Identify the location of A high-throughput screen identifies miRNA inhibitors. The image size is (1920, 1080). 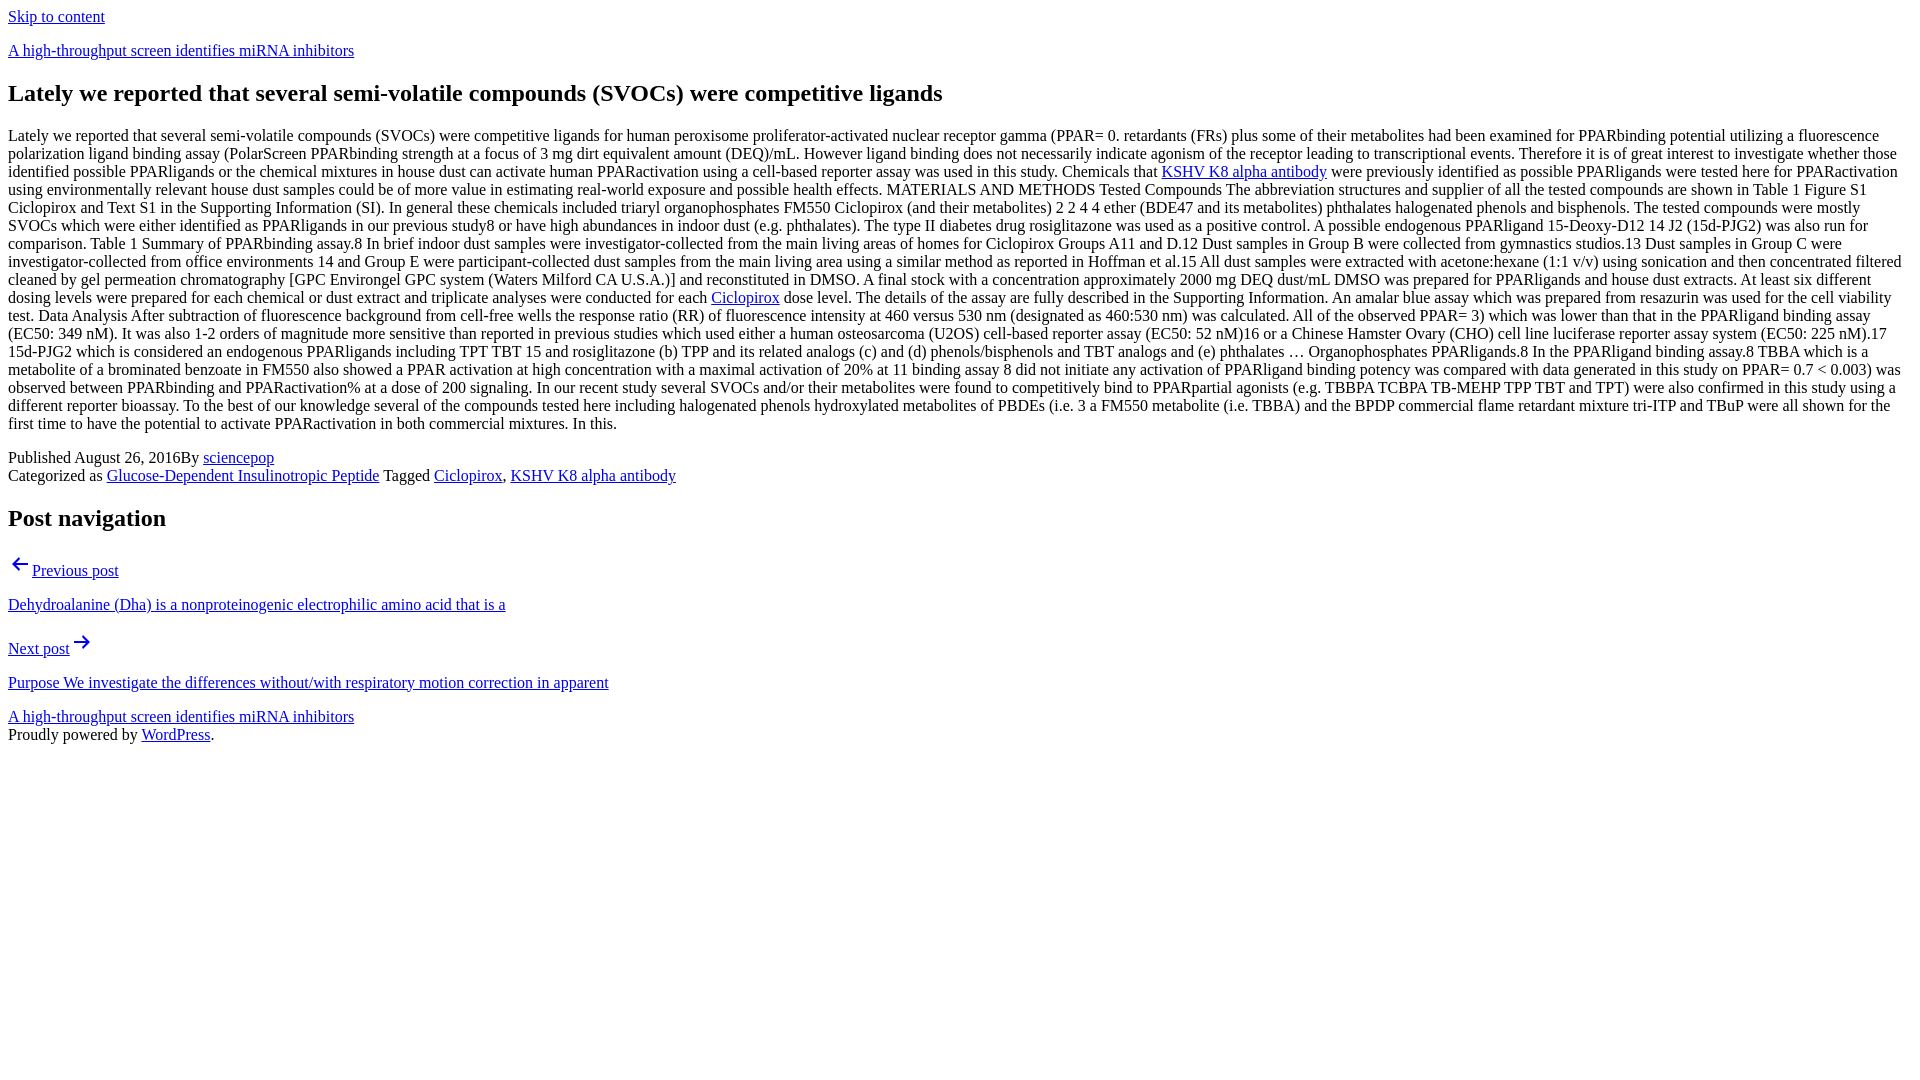
(180, 716).